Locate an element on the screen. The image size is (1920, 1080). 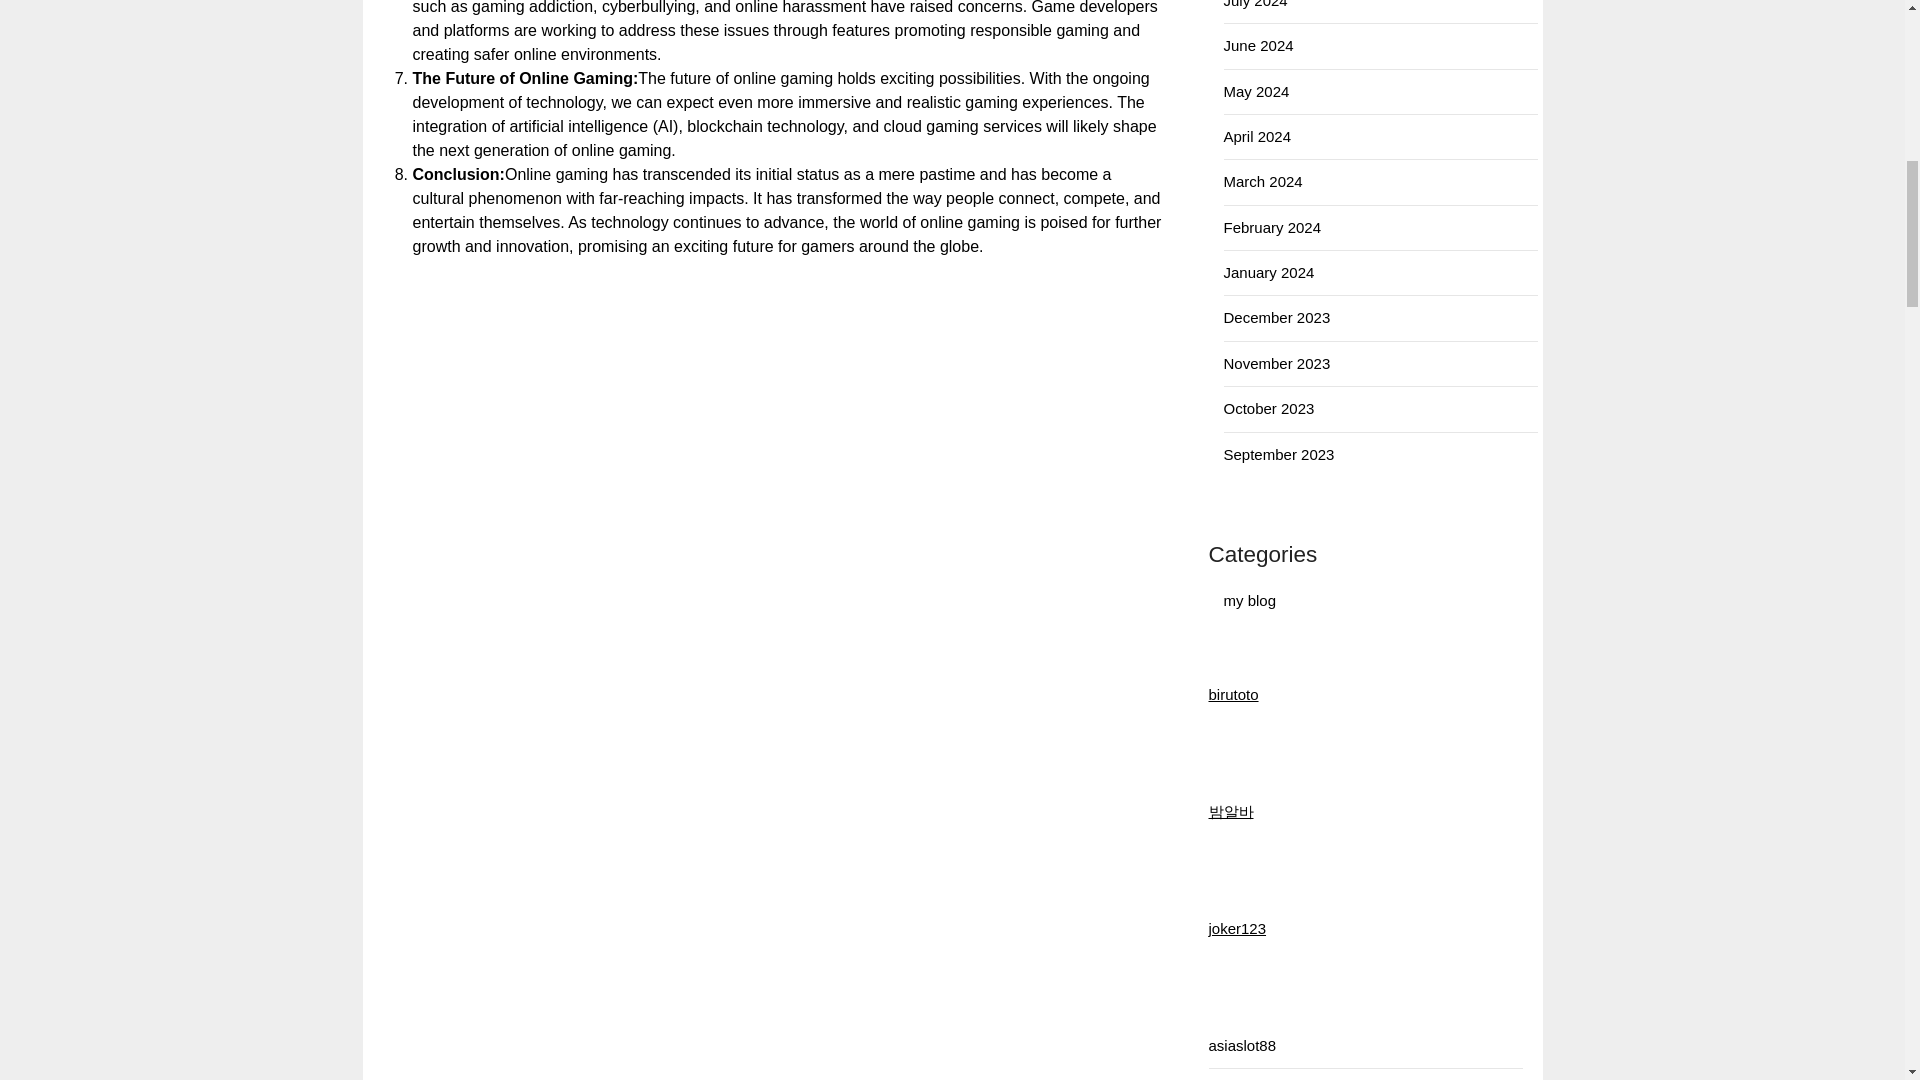
February 2024 is located at coordinates (1273, 228).